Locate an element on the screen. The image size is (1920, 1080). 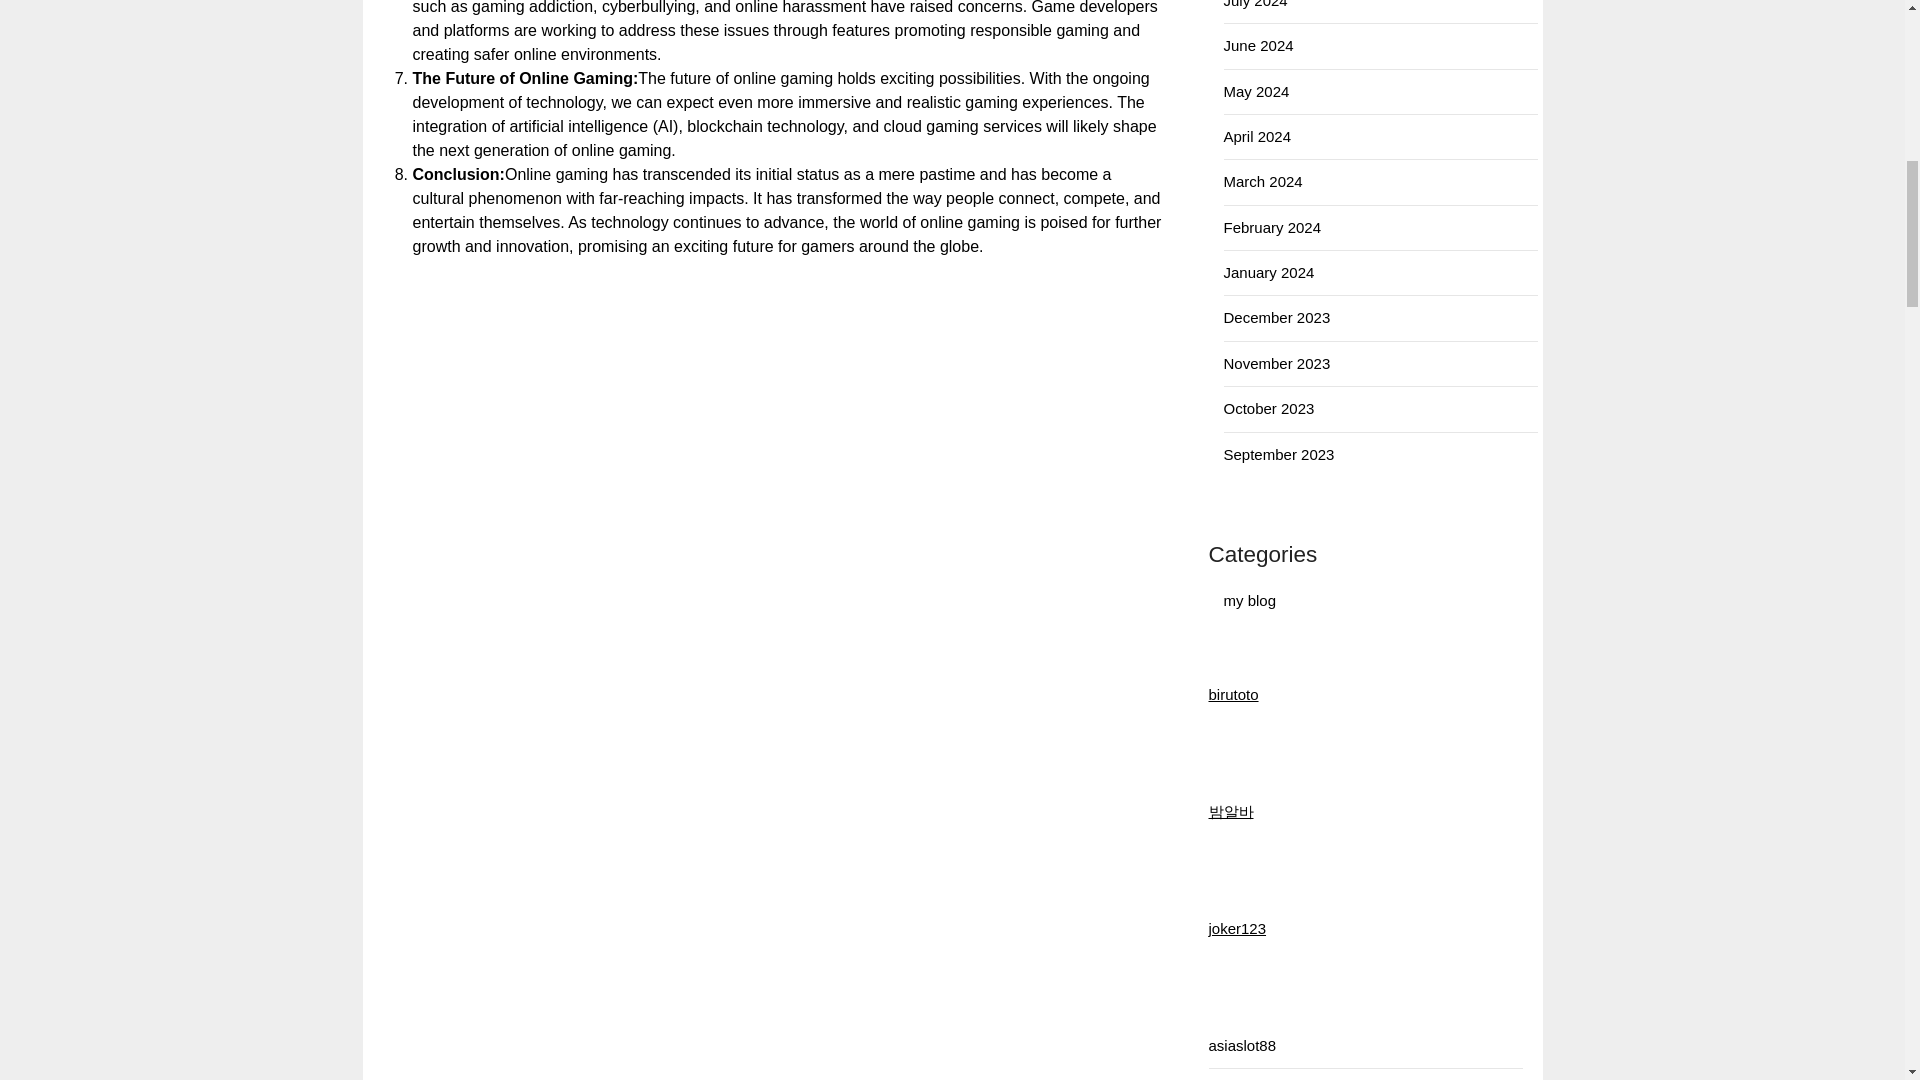
February 2024 is located at coordinates (1273, 228).